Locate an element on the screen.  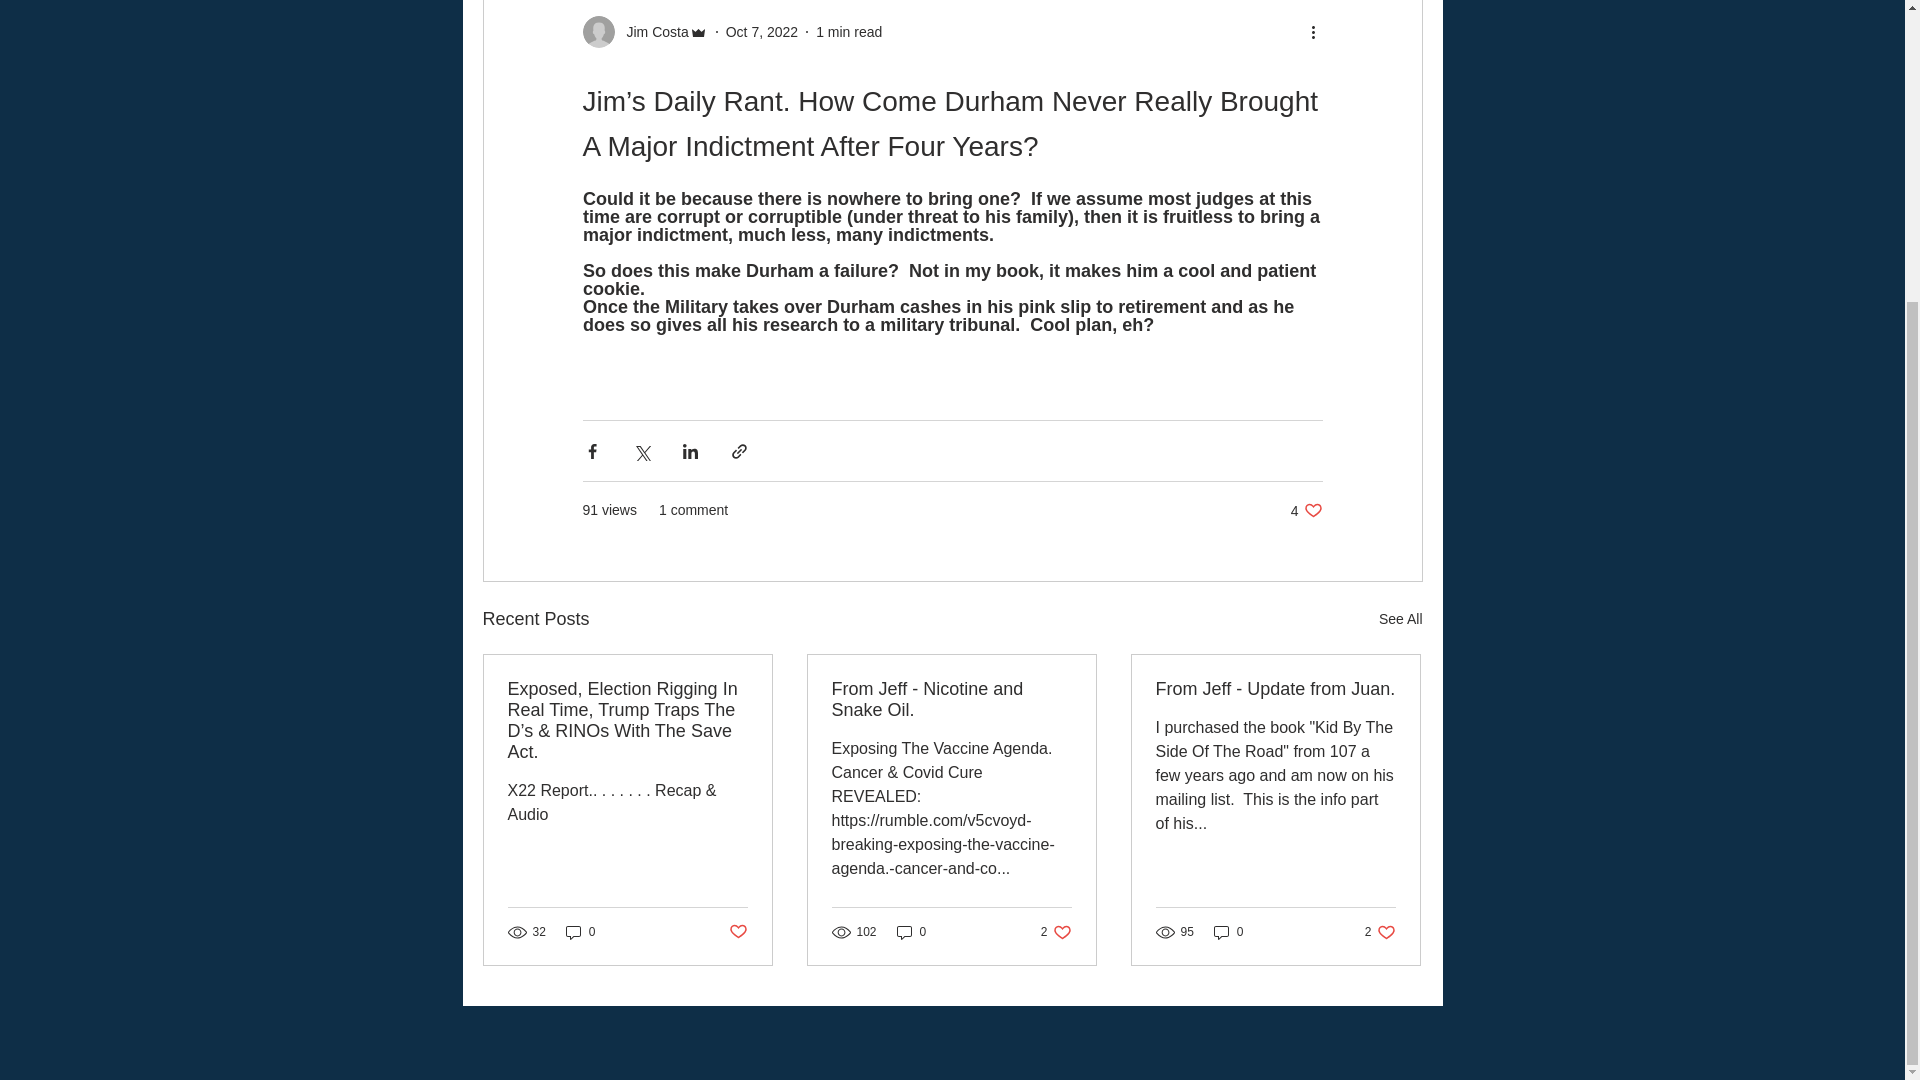
1 min read is located at coordinates (1228, 931).